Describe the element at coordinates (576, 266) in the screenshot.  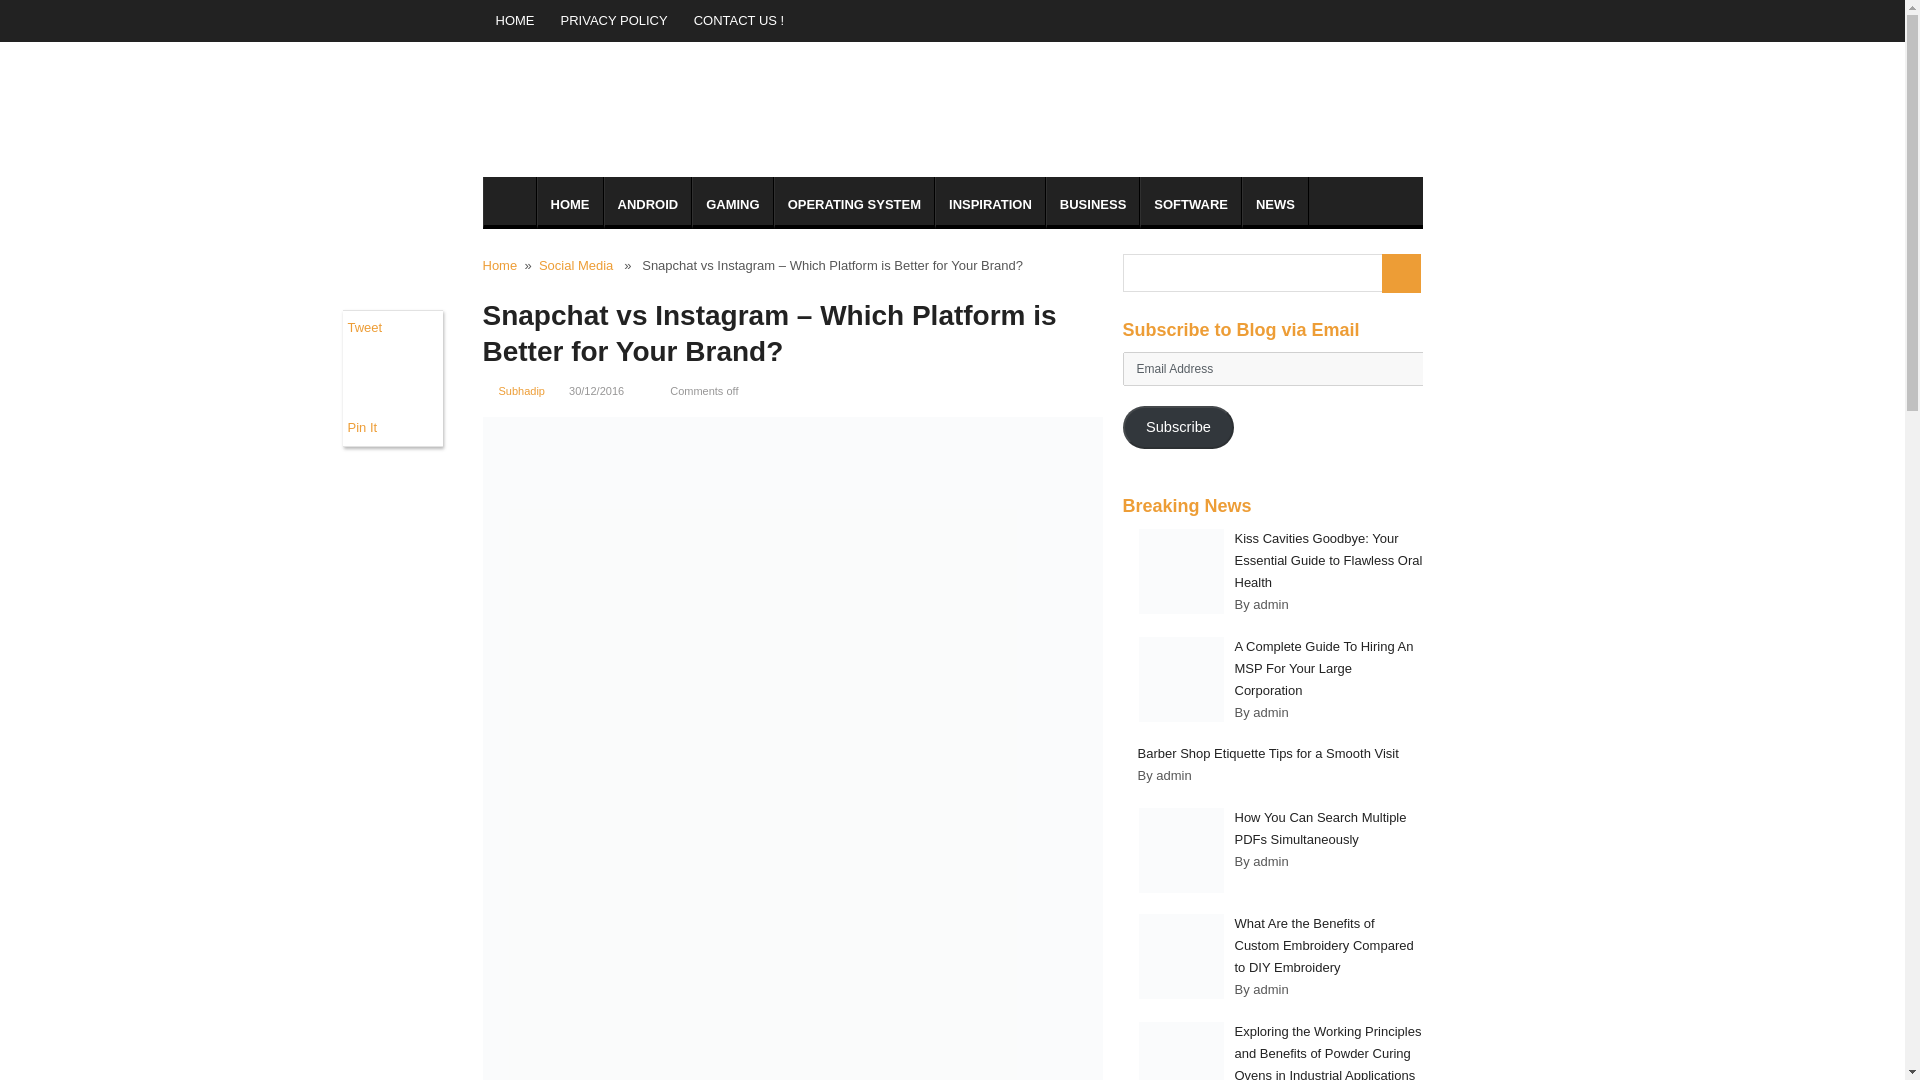
I see `Social Media` at that location.